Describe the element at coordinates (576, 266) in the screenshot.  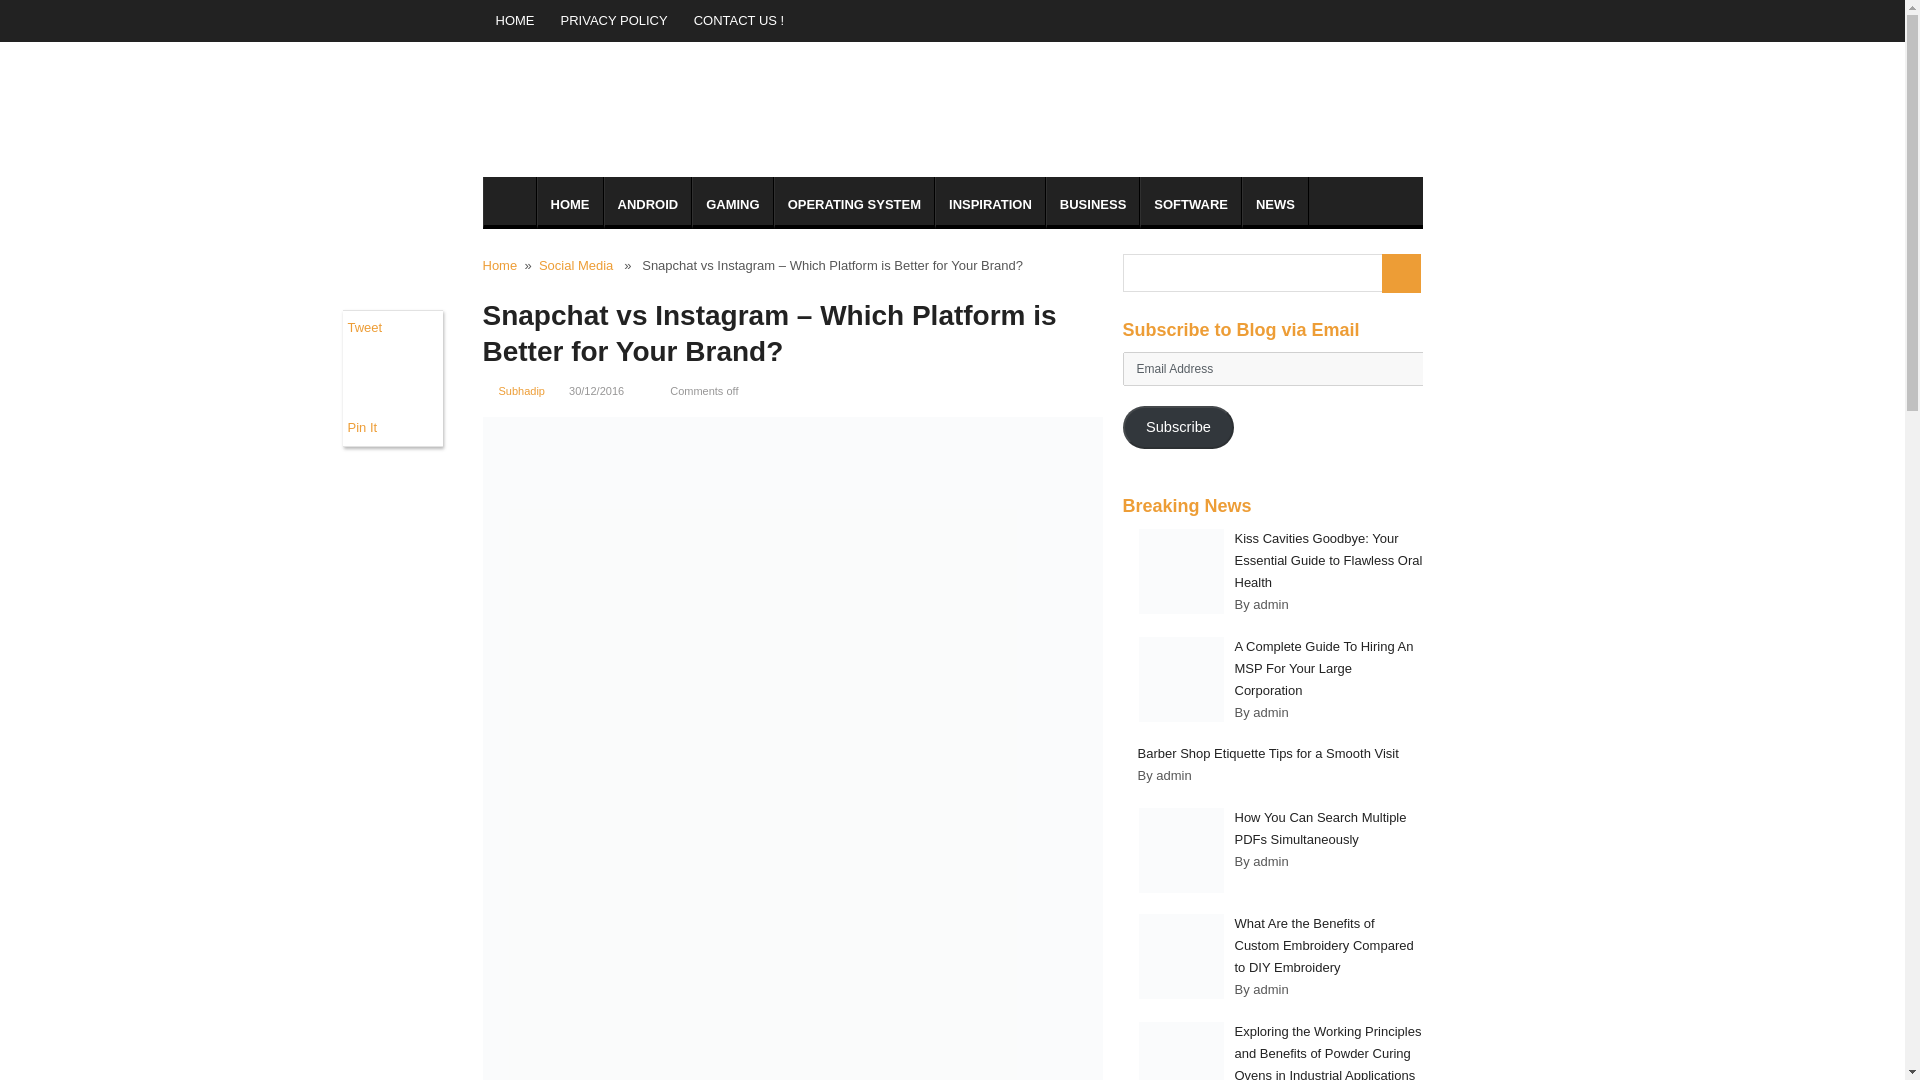
I see `Social Media` at that location.